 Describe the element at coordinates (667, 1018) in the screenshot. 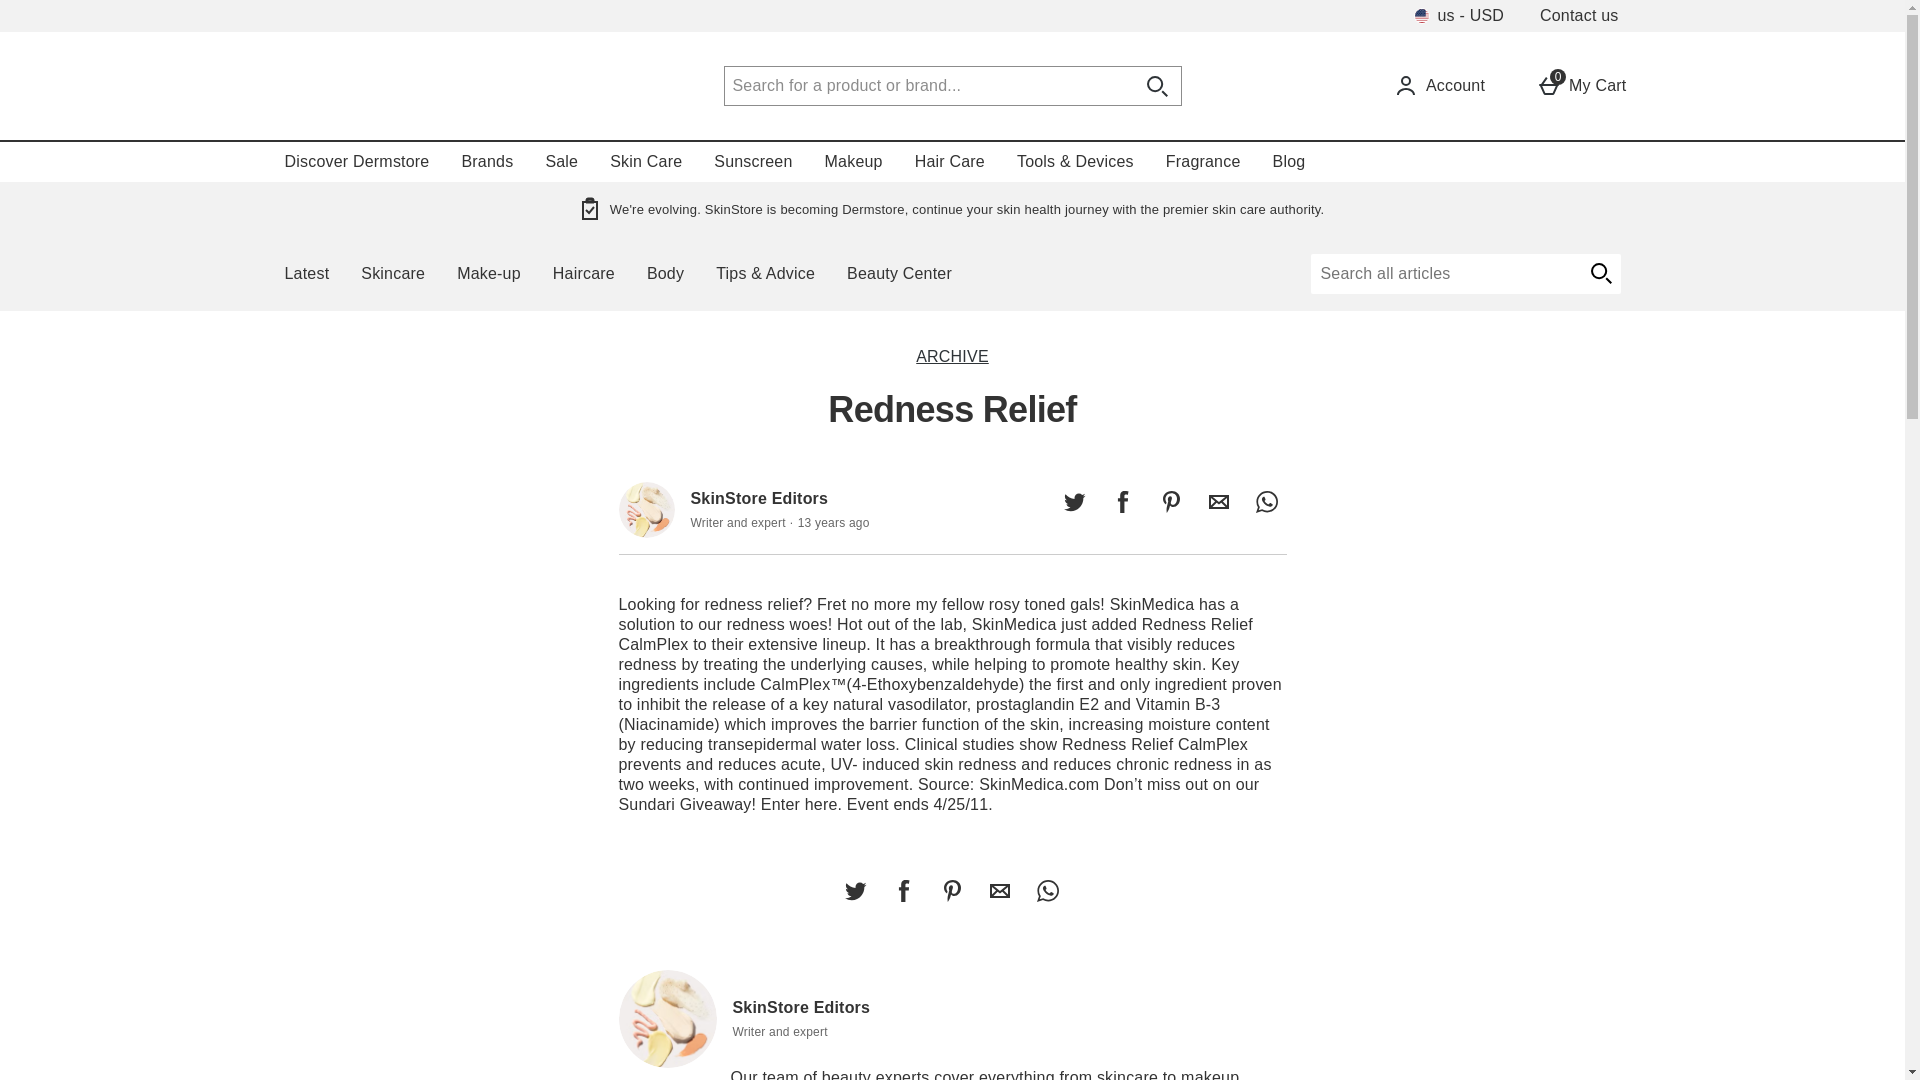

I see `Share this on Twitter` at that location.